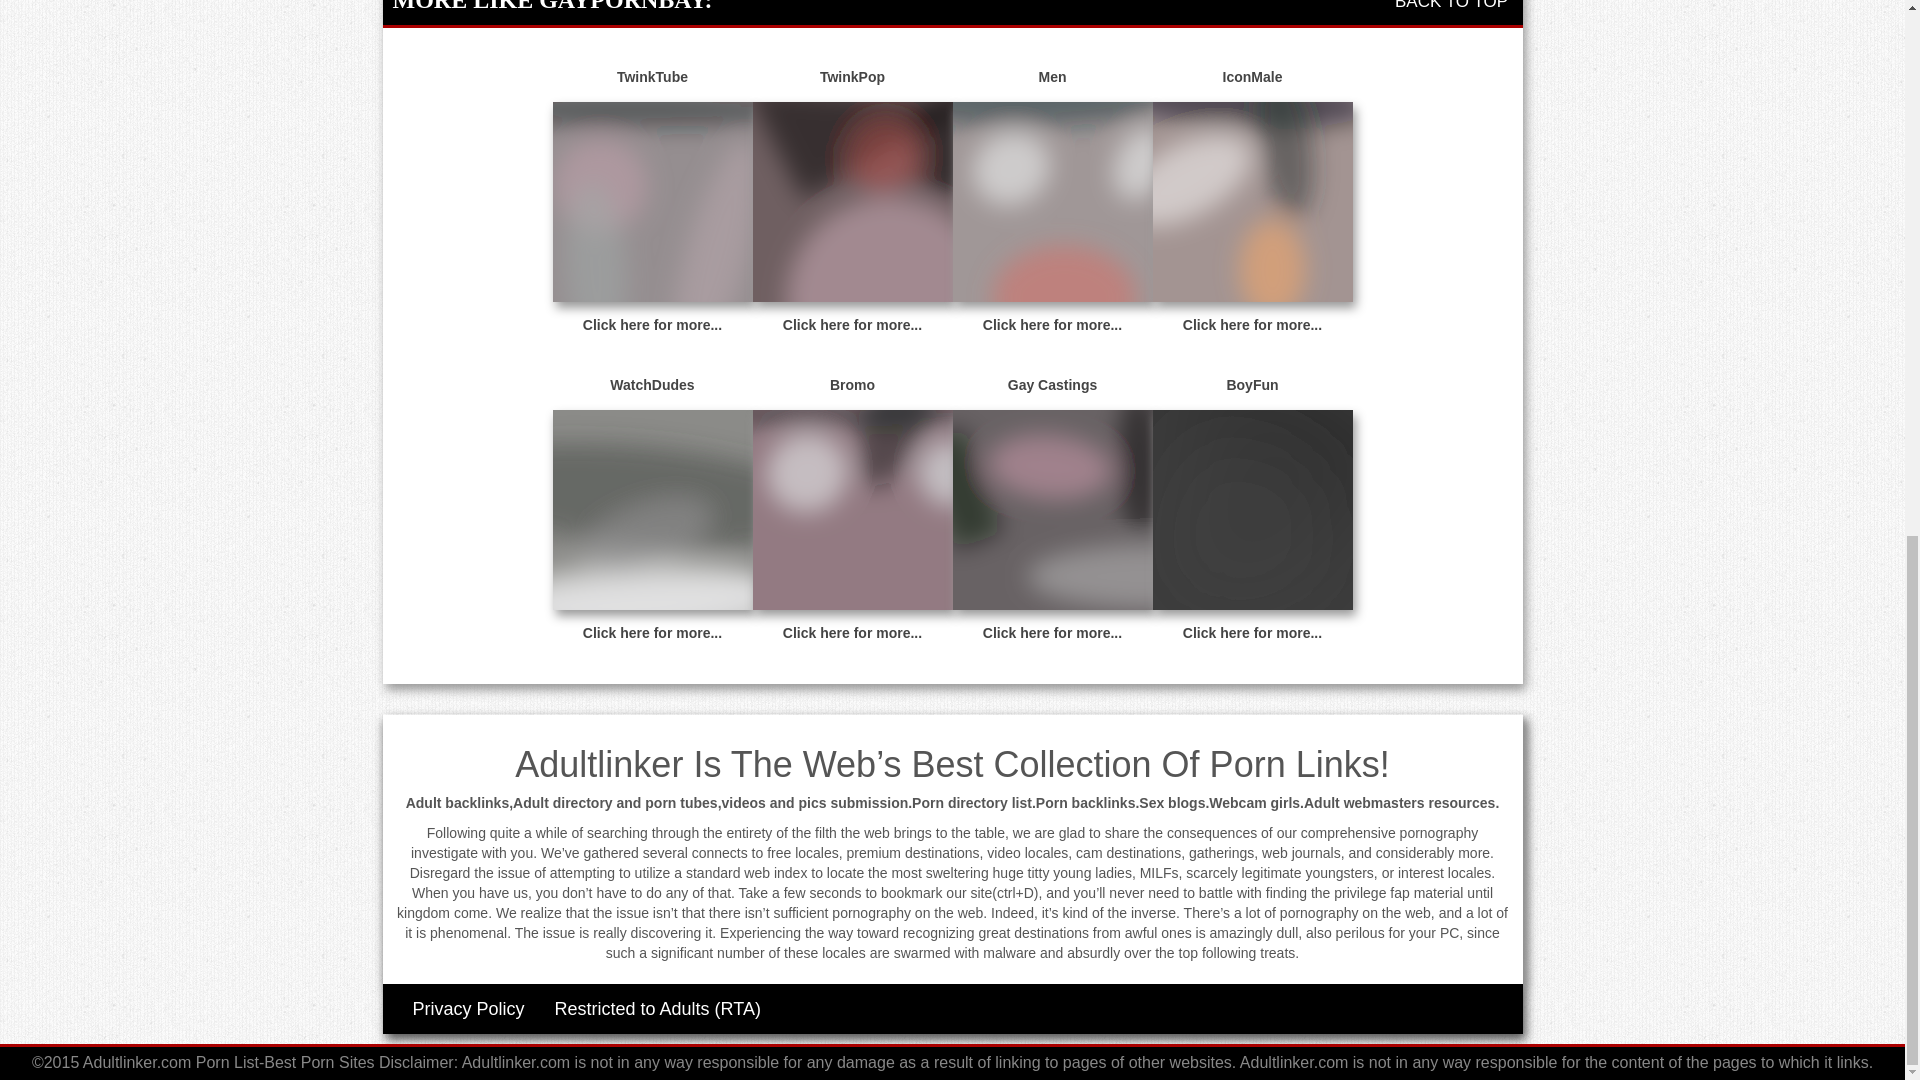 The image size is (1920, 1080). What do you see at coordinates (1052, 324) in the screenshot?
I see `Click here for more...` at bounding box center [1052, 324].